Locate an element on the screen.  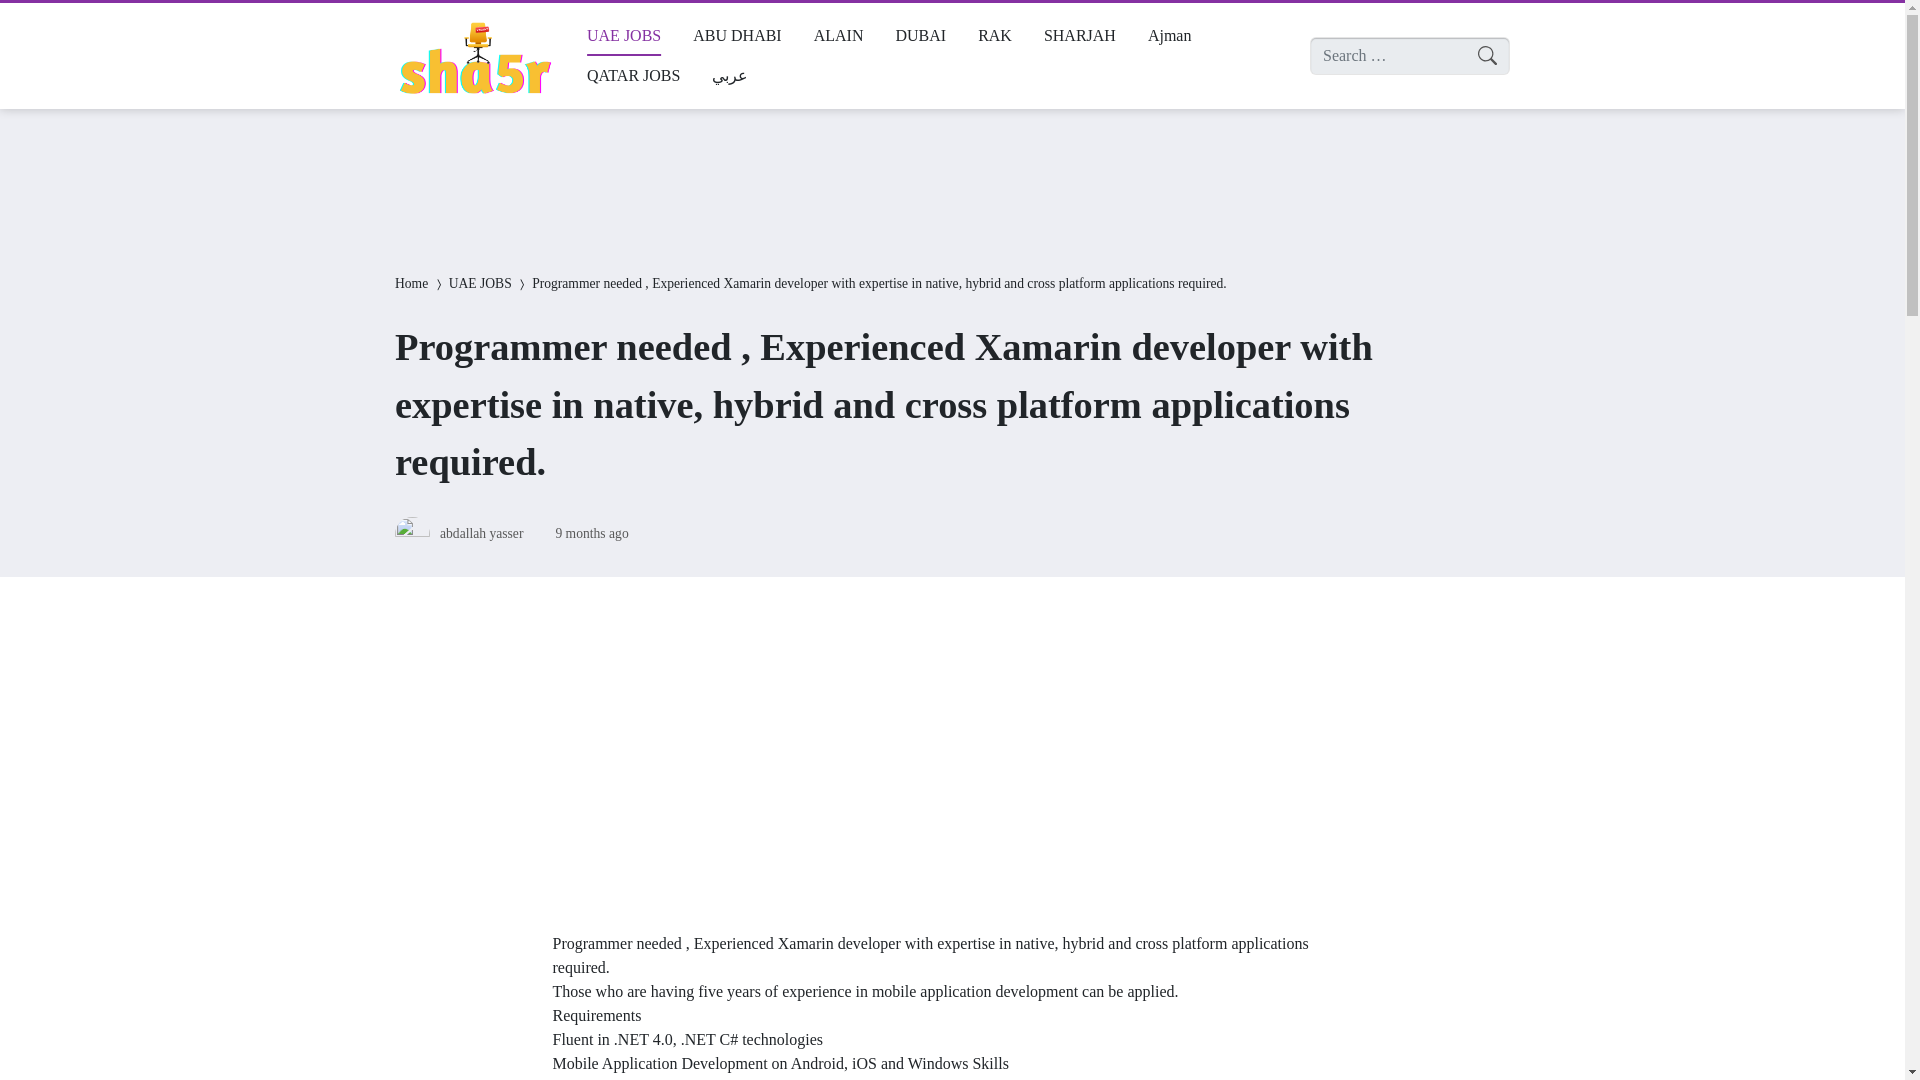
ABU DHABI is located at coordinates (736, 36).